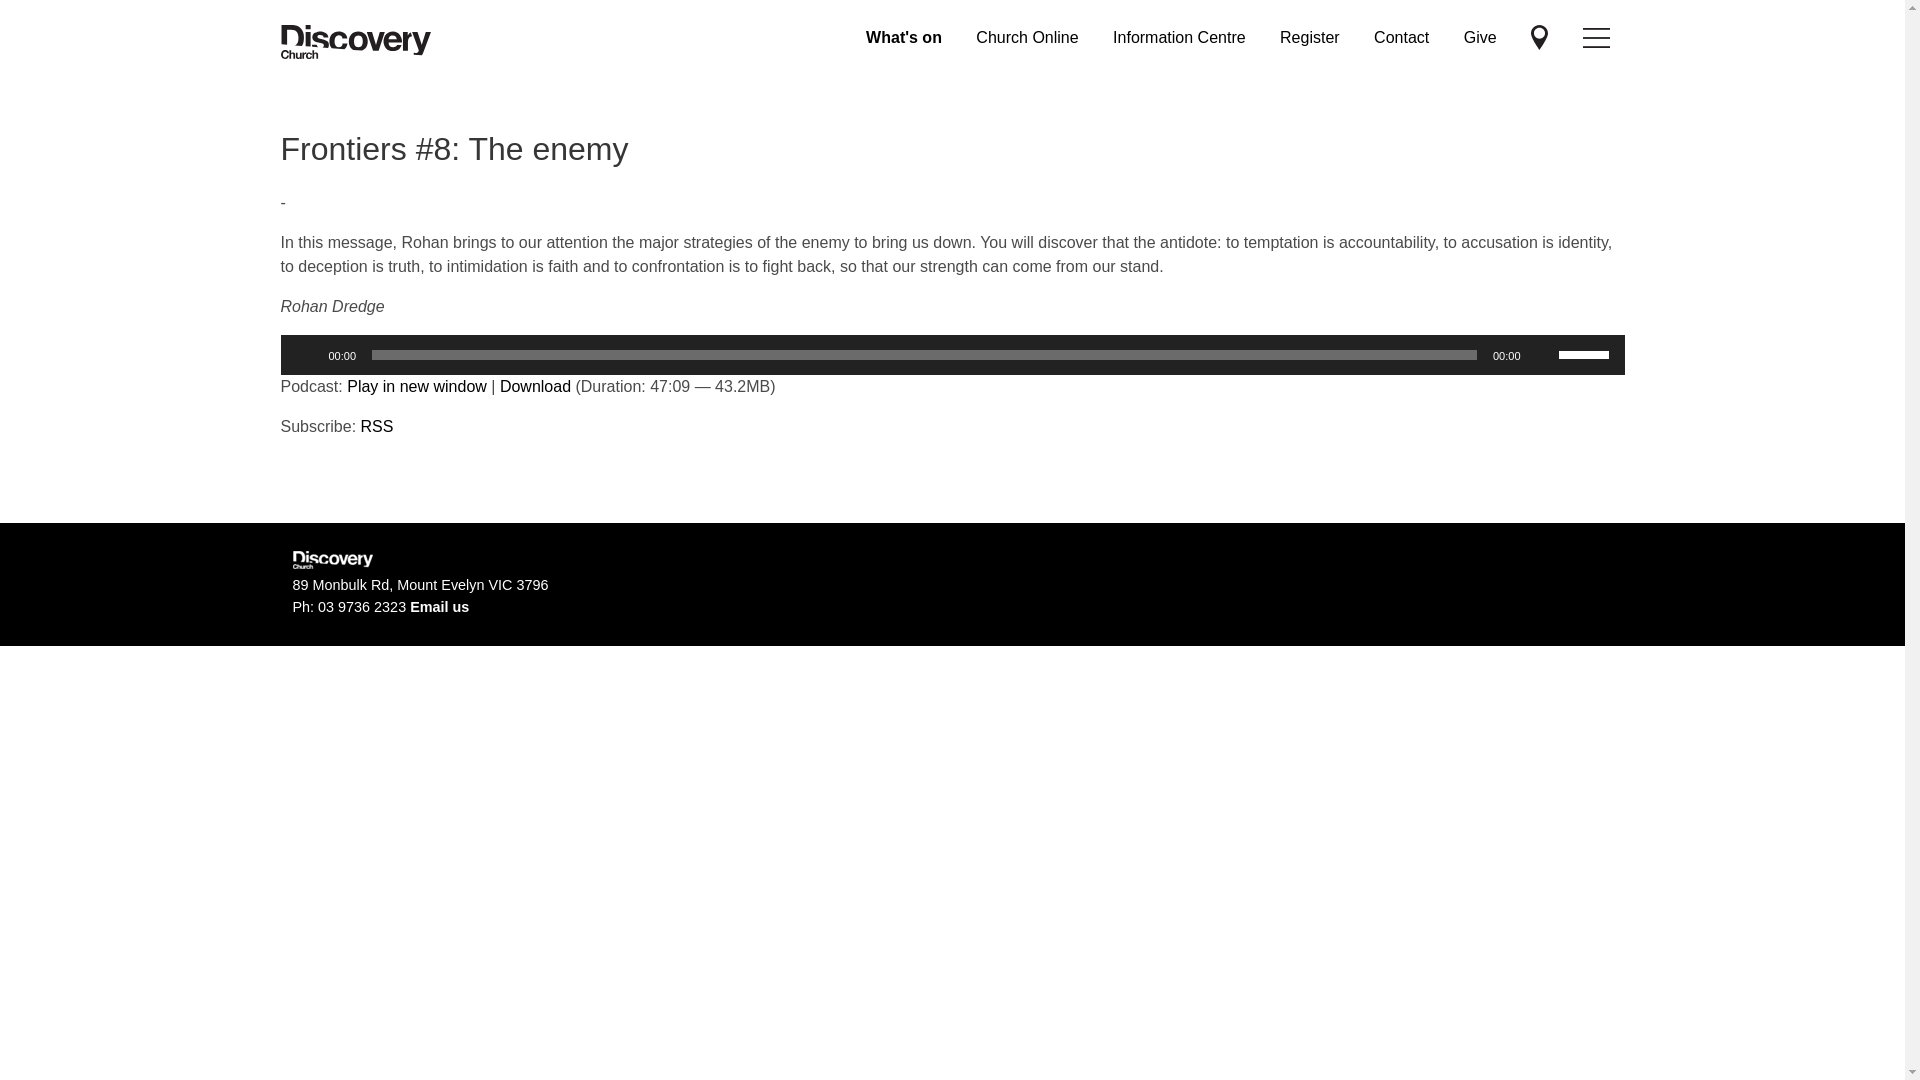  Describe the element at coordinates (1586, 352) in the screenshot. I see `Use Up/Down Arrow keys to increase or decrease volume.` at that location.